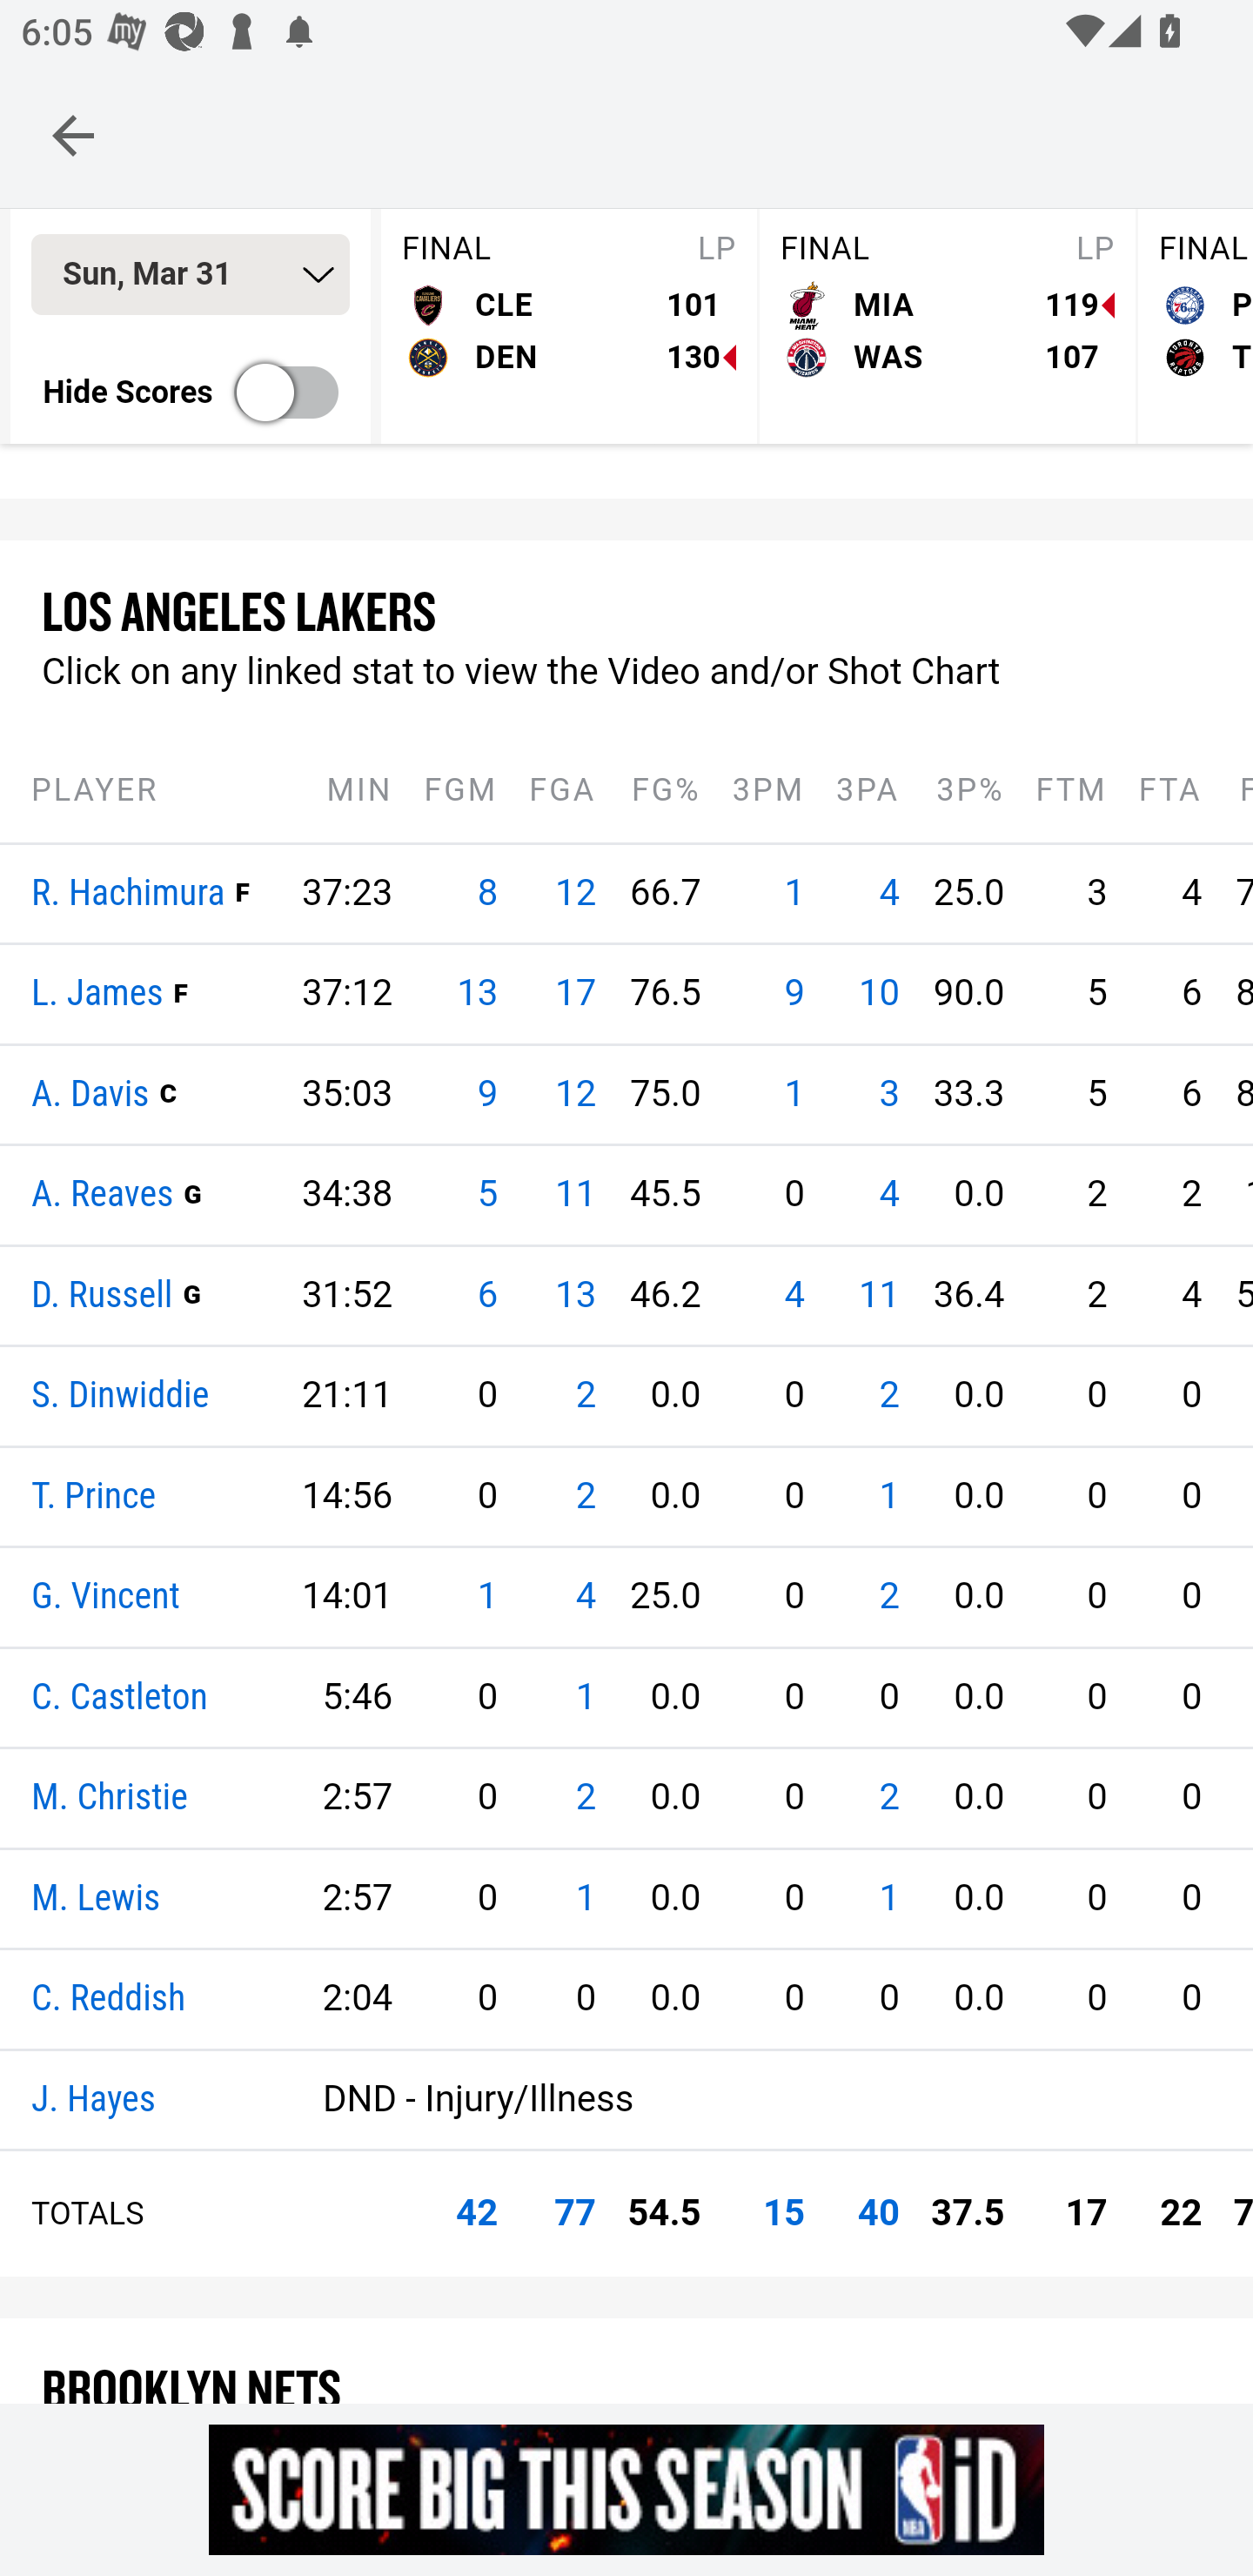 The image size is (1253, 2576). What do you see at coordinates (110, 1998) in the screenshot?
I see `C. Reddish C .  Reddish` at bounding box center [110, 1998].